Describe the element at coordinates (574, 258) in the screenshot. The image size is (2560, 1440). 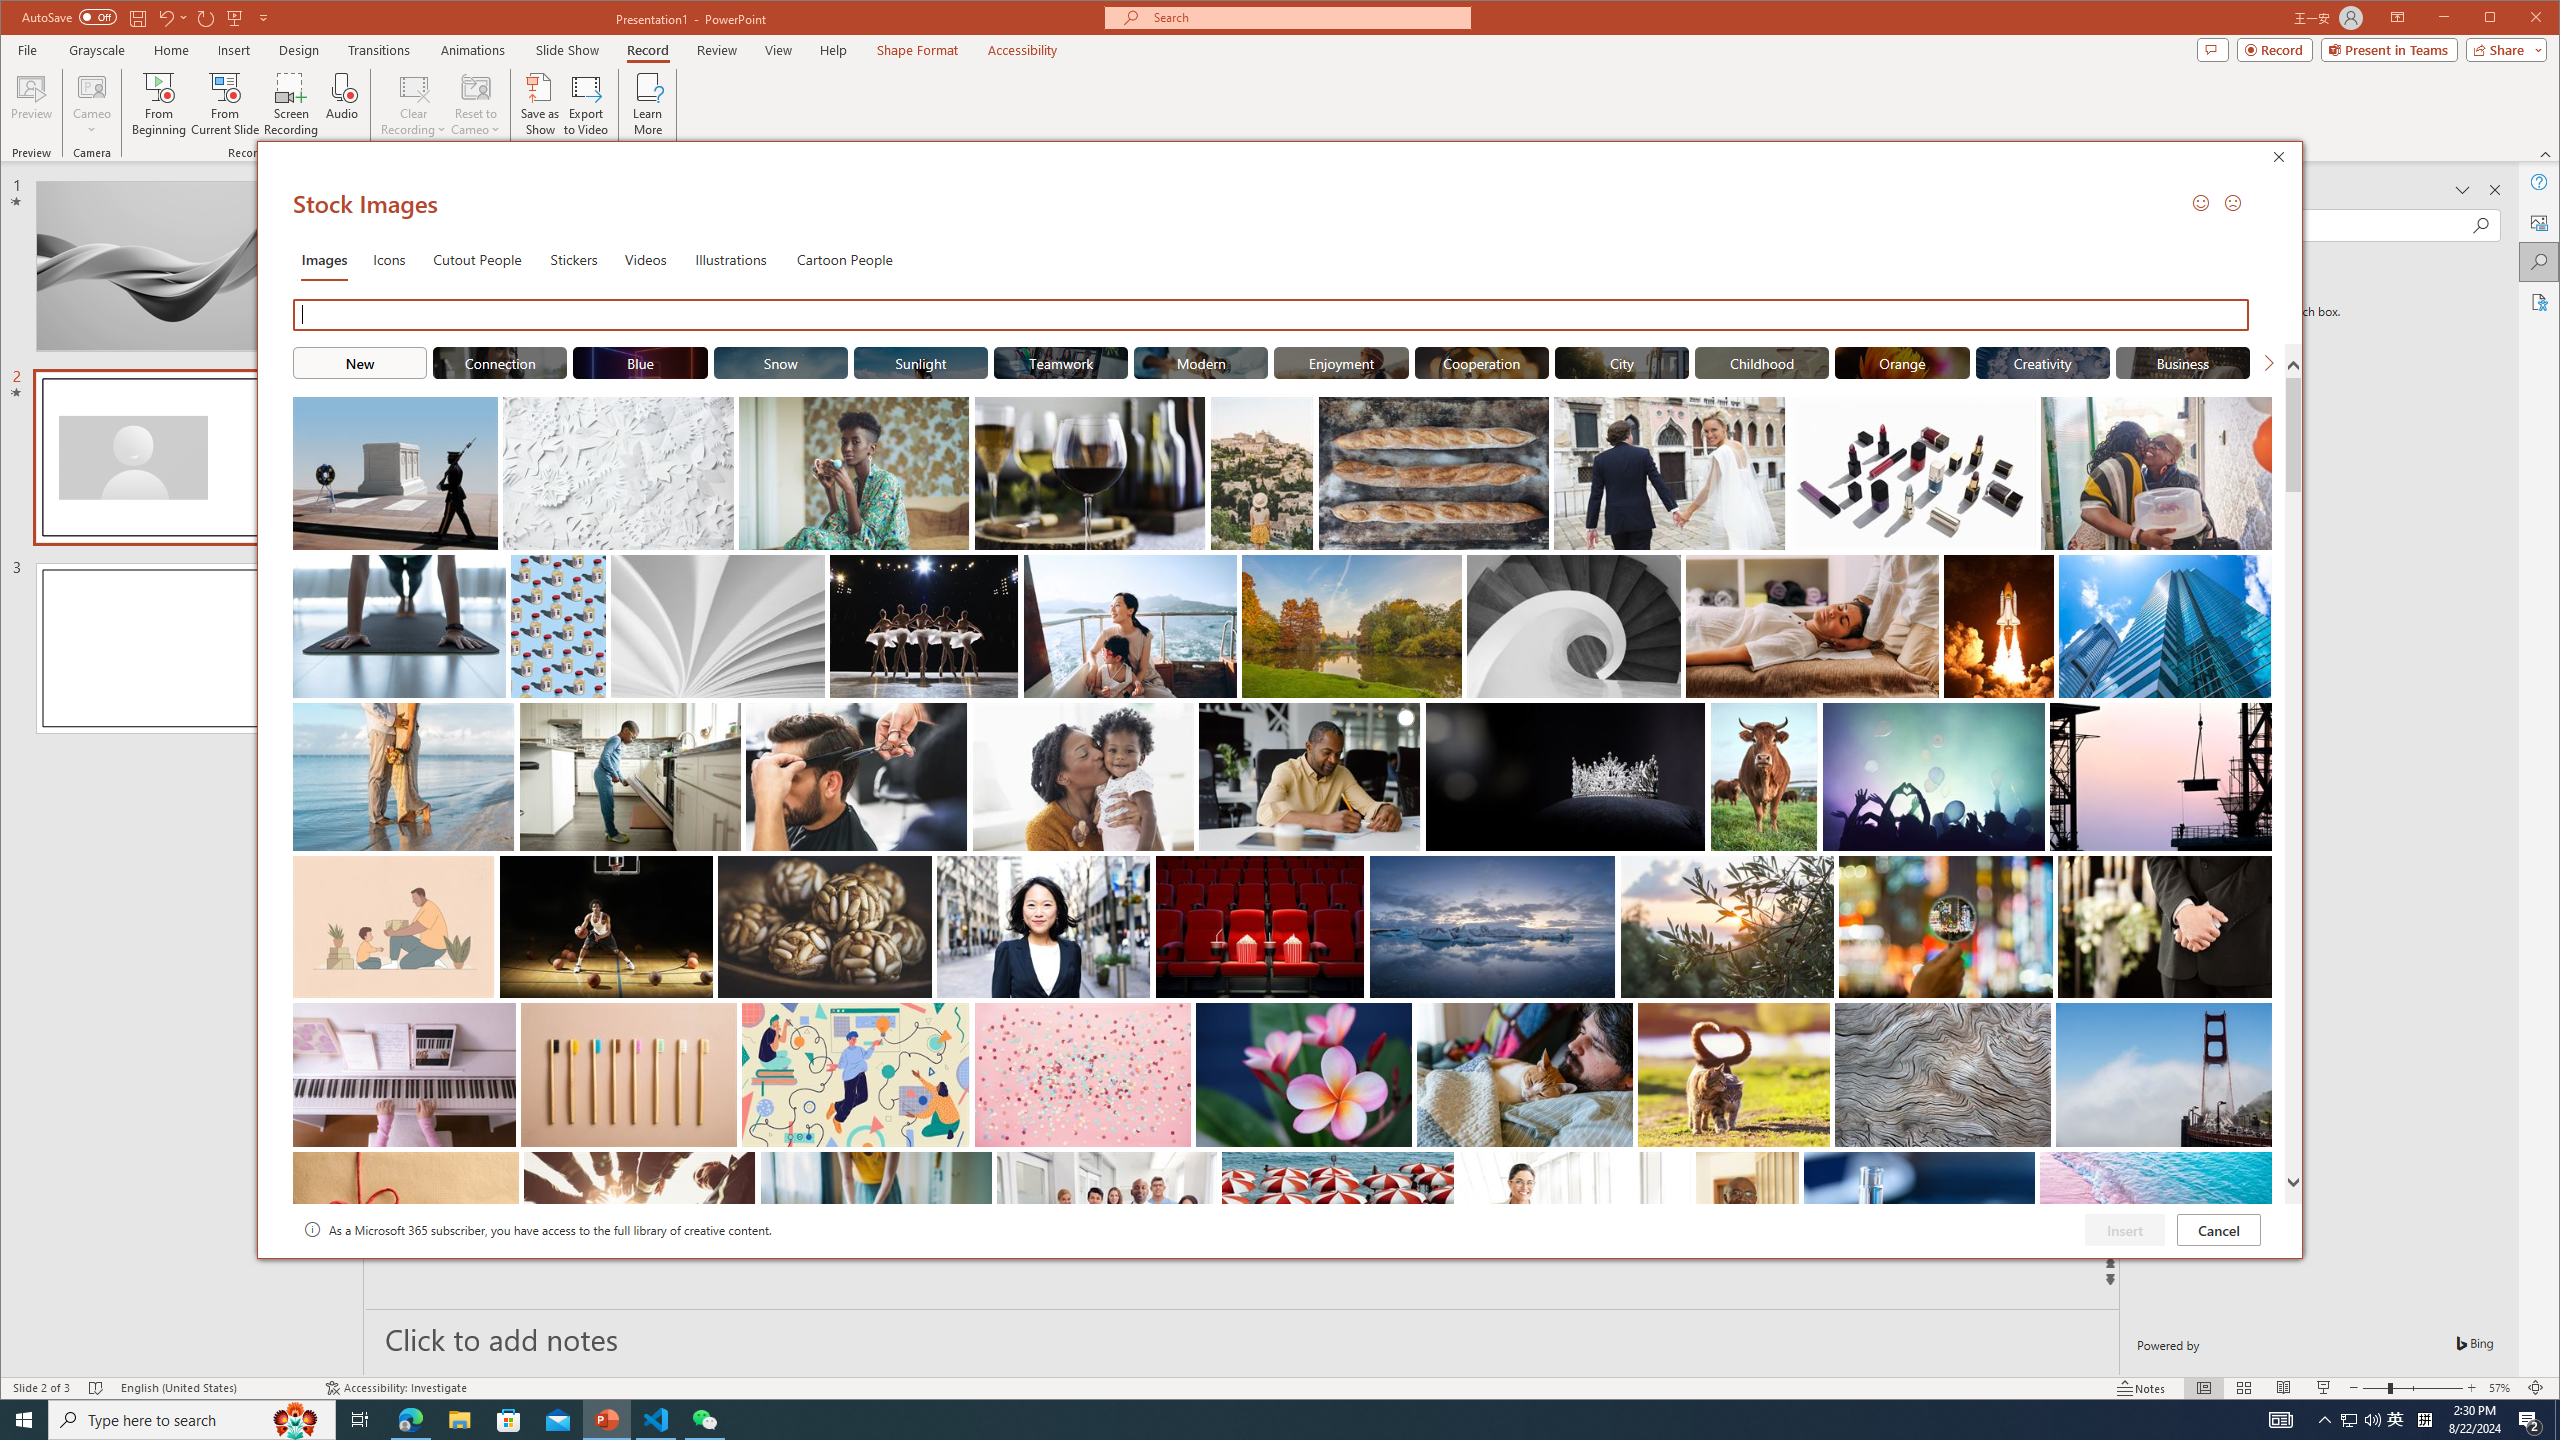
I see `Stickers` at that location.